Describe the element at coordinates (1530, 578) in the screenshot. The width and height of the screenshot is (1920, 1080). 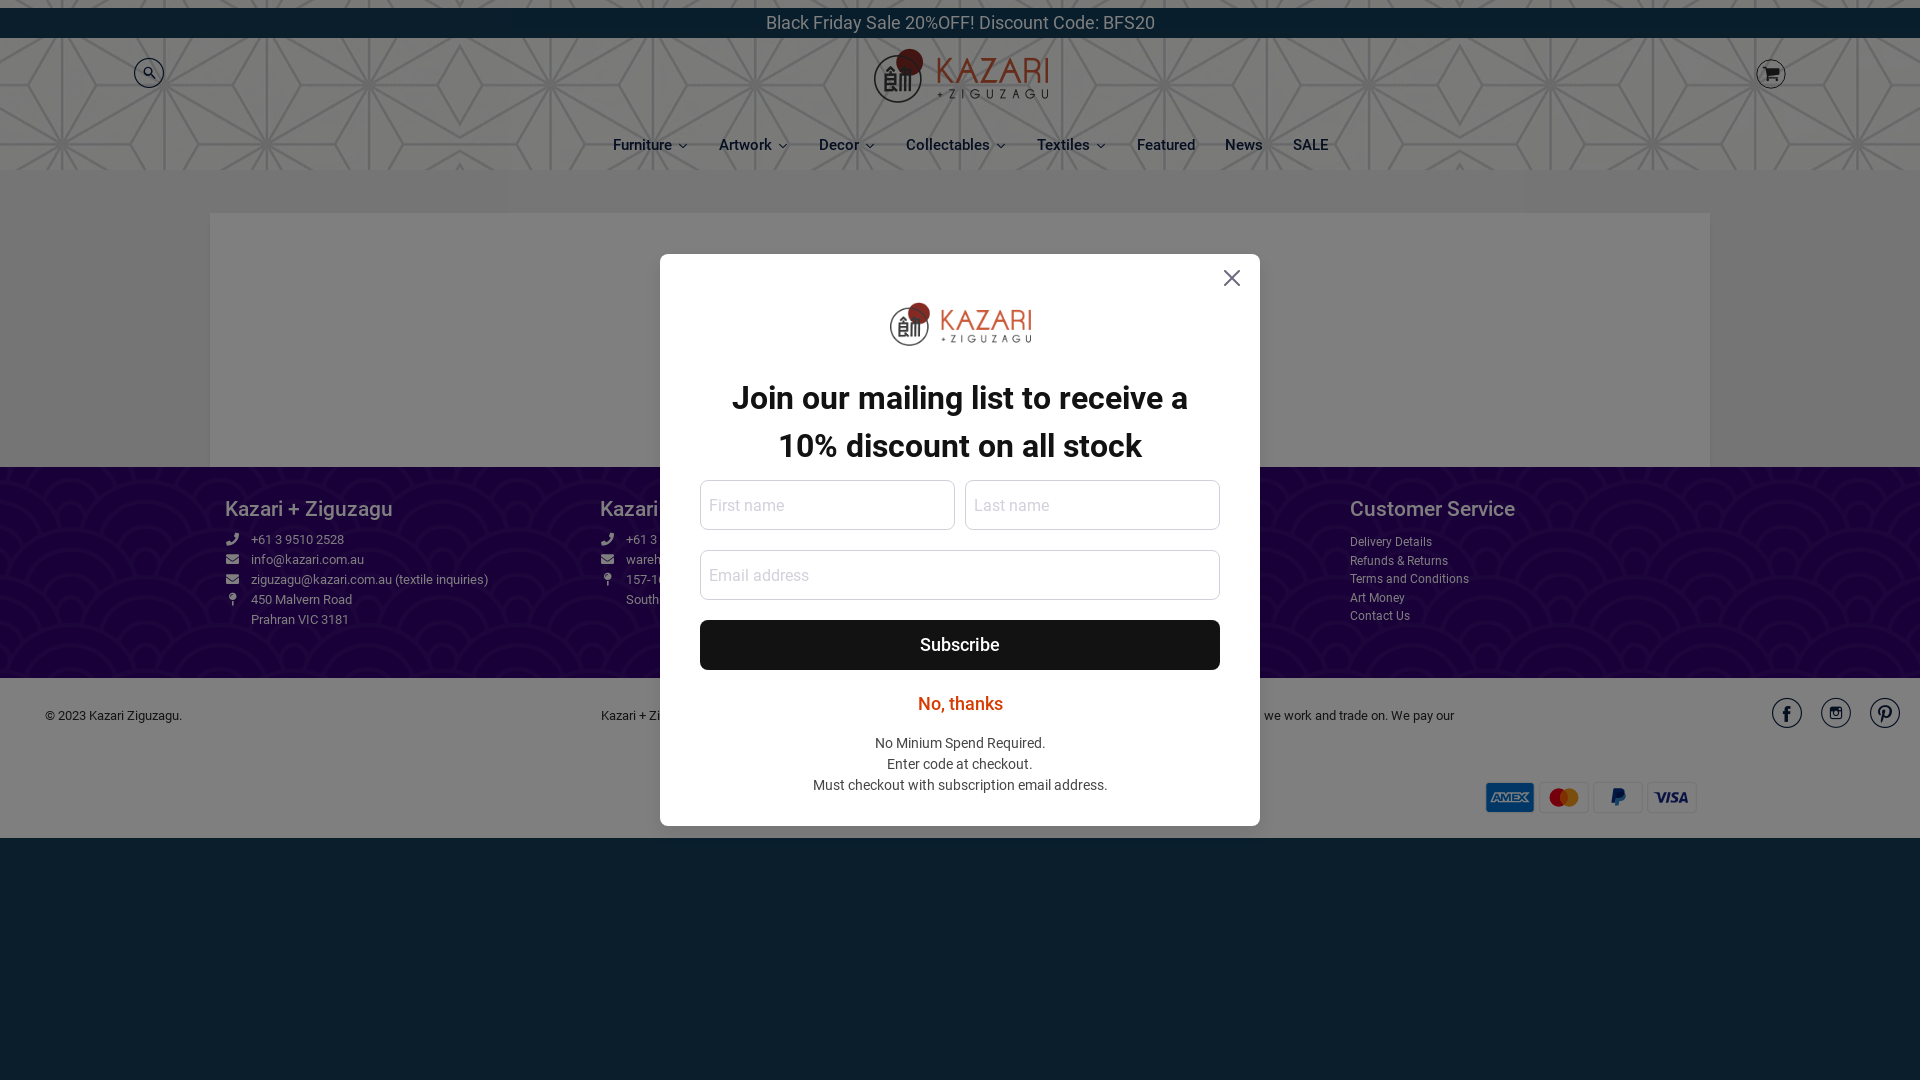
I see `Terms and Conditions` at that location.